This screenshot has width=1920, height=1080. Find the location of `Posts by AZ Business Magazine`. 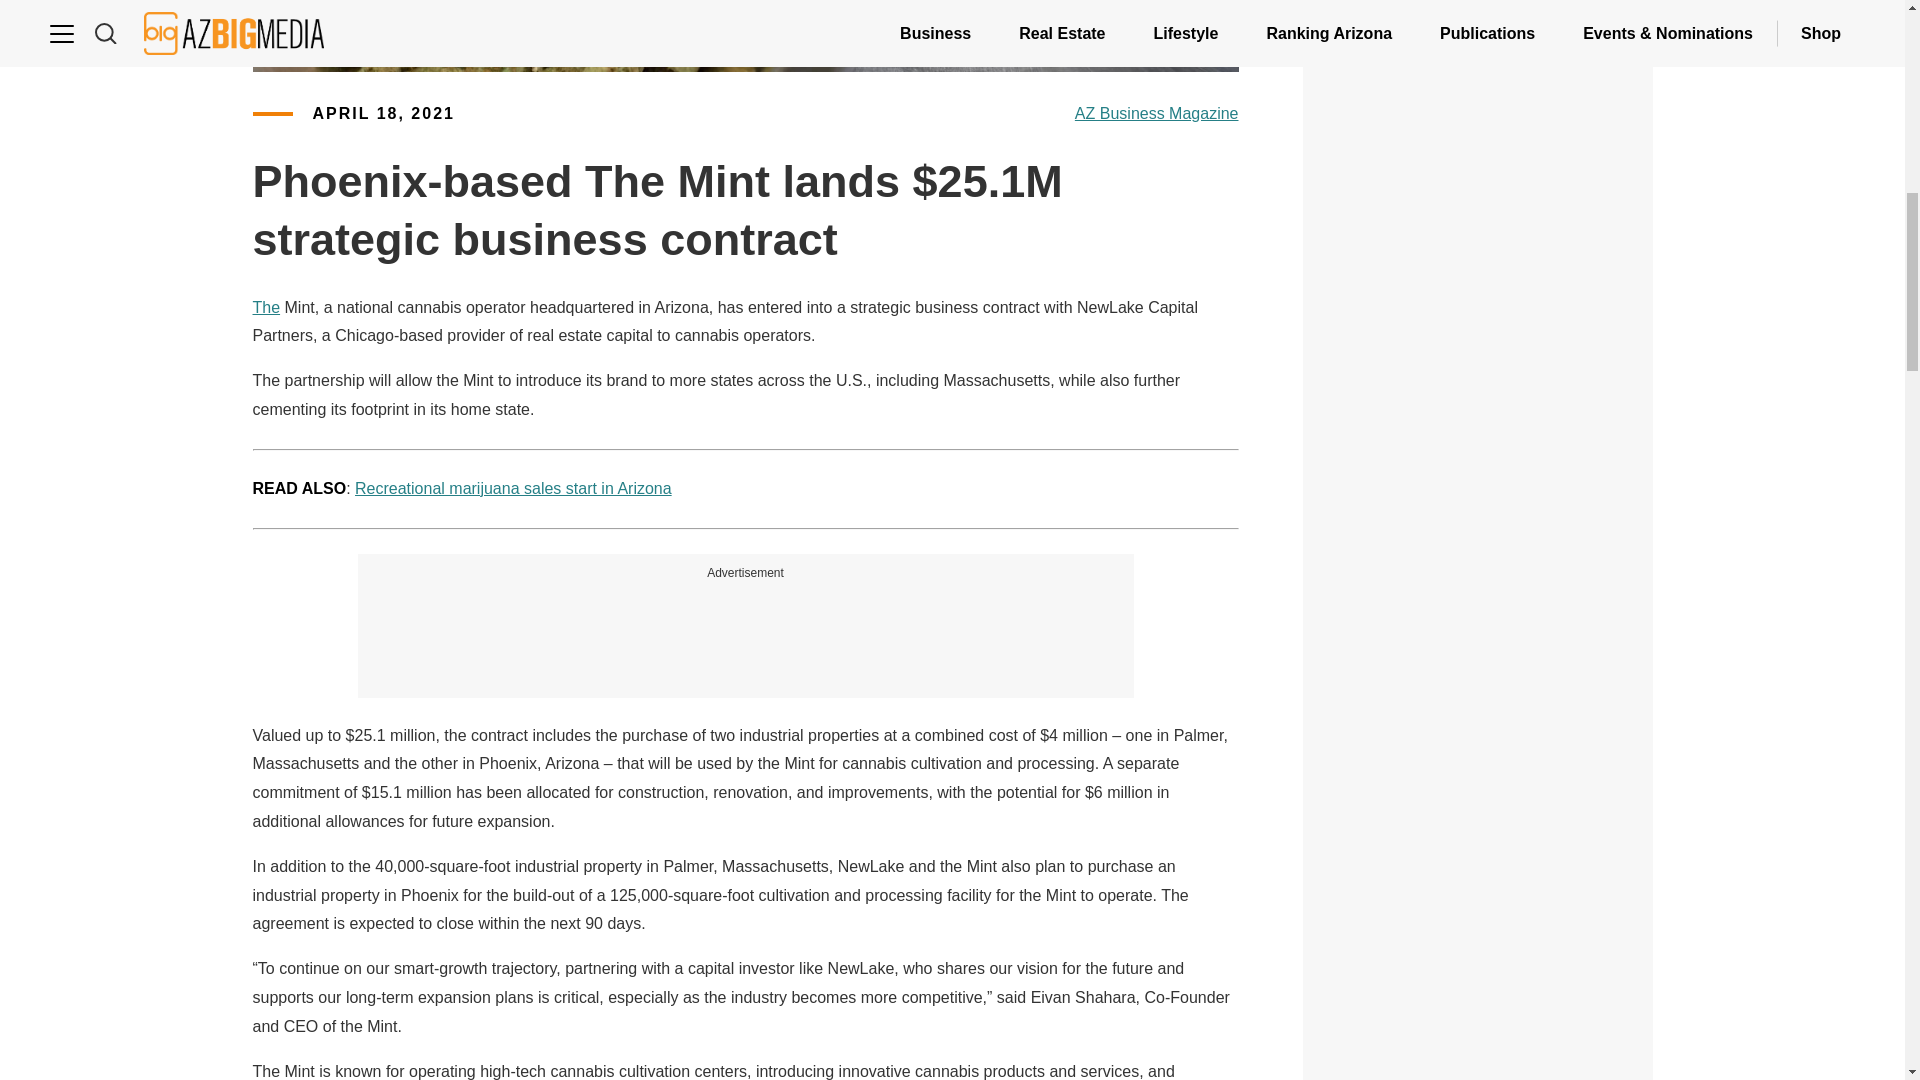

Posts by AZ Business Magazine is located at coordinates (1156, 114).